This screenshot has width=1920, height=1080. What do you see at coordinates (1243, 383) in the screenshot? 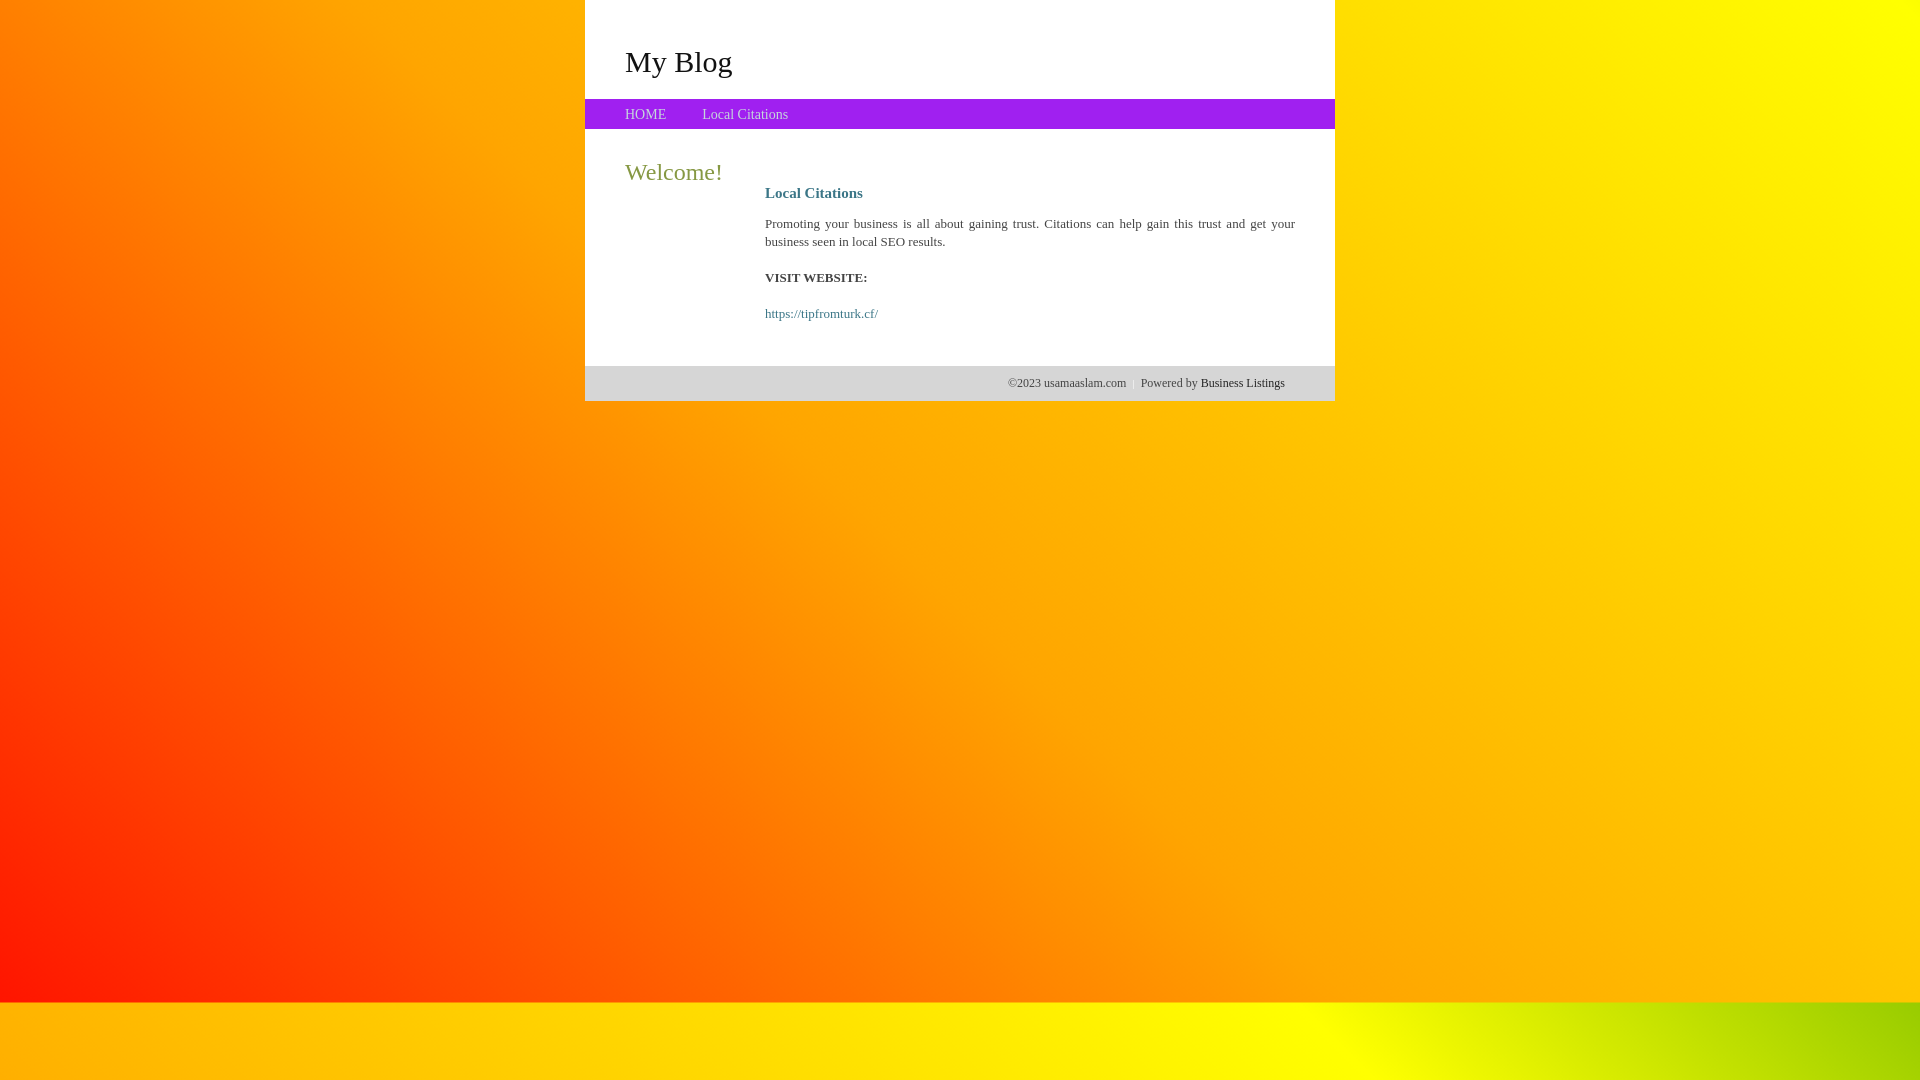
I see `Business Listings` at bounding box center [1243, 383].